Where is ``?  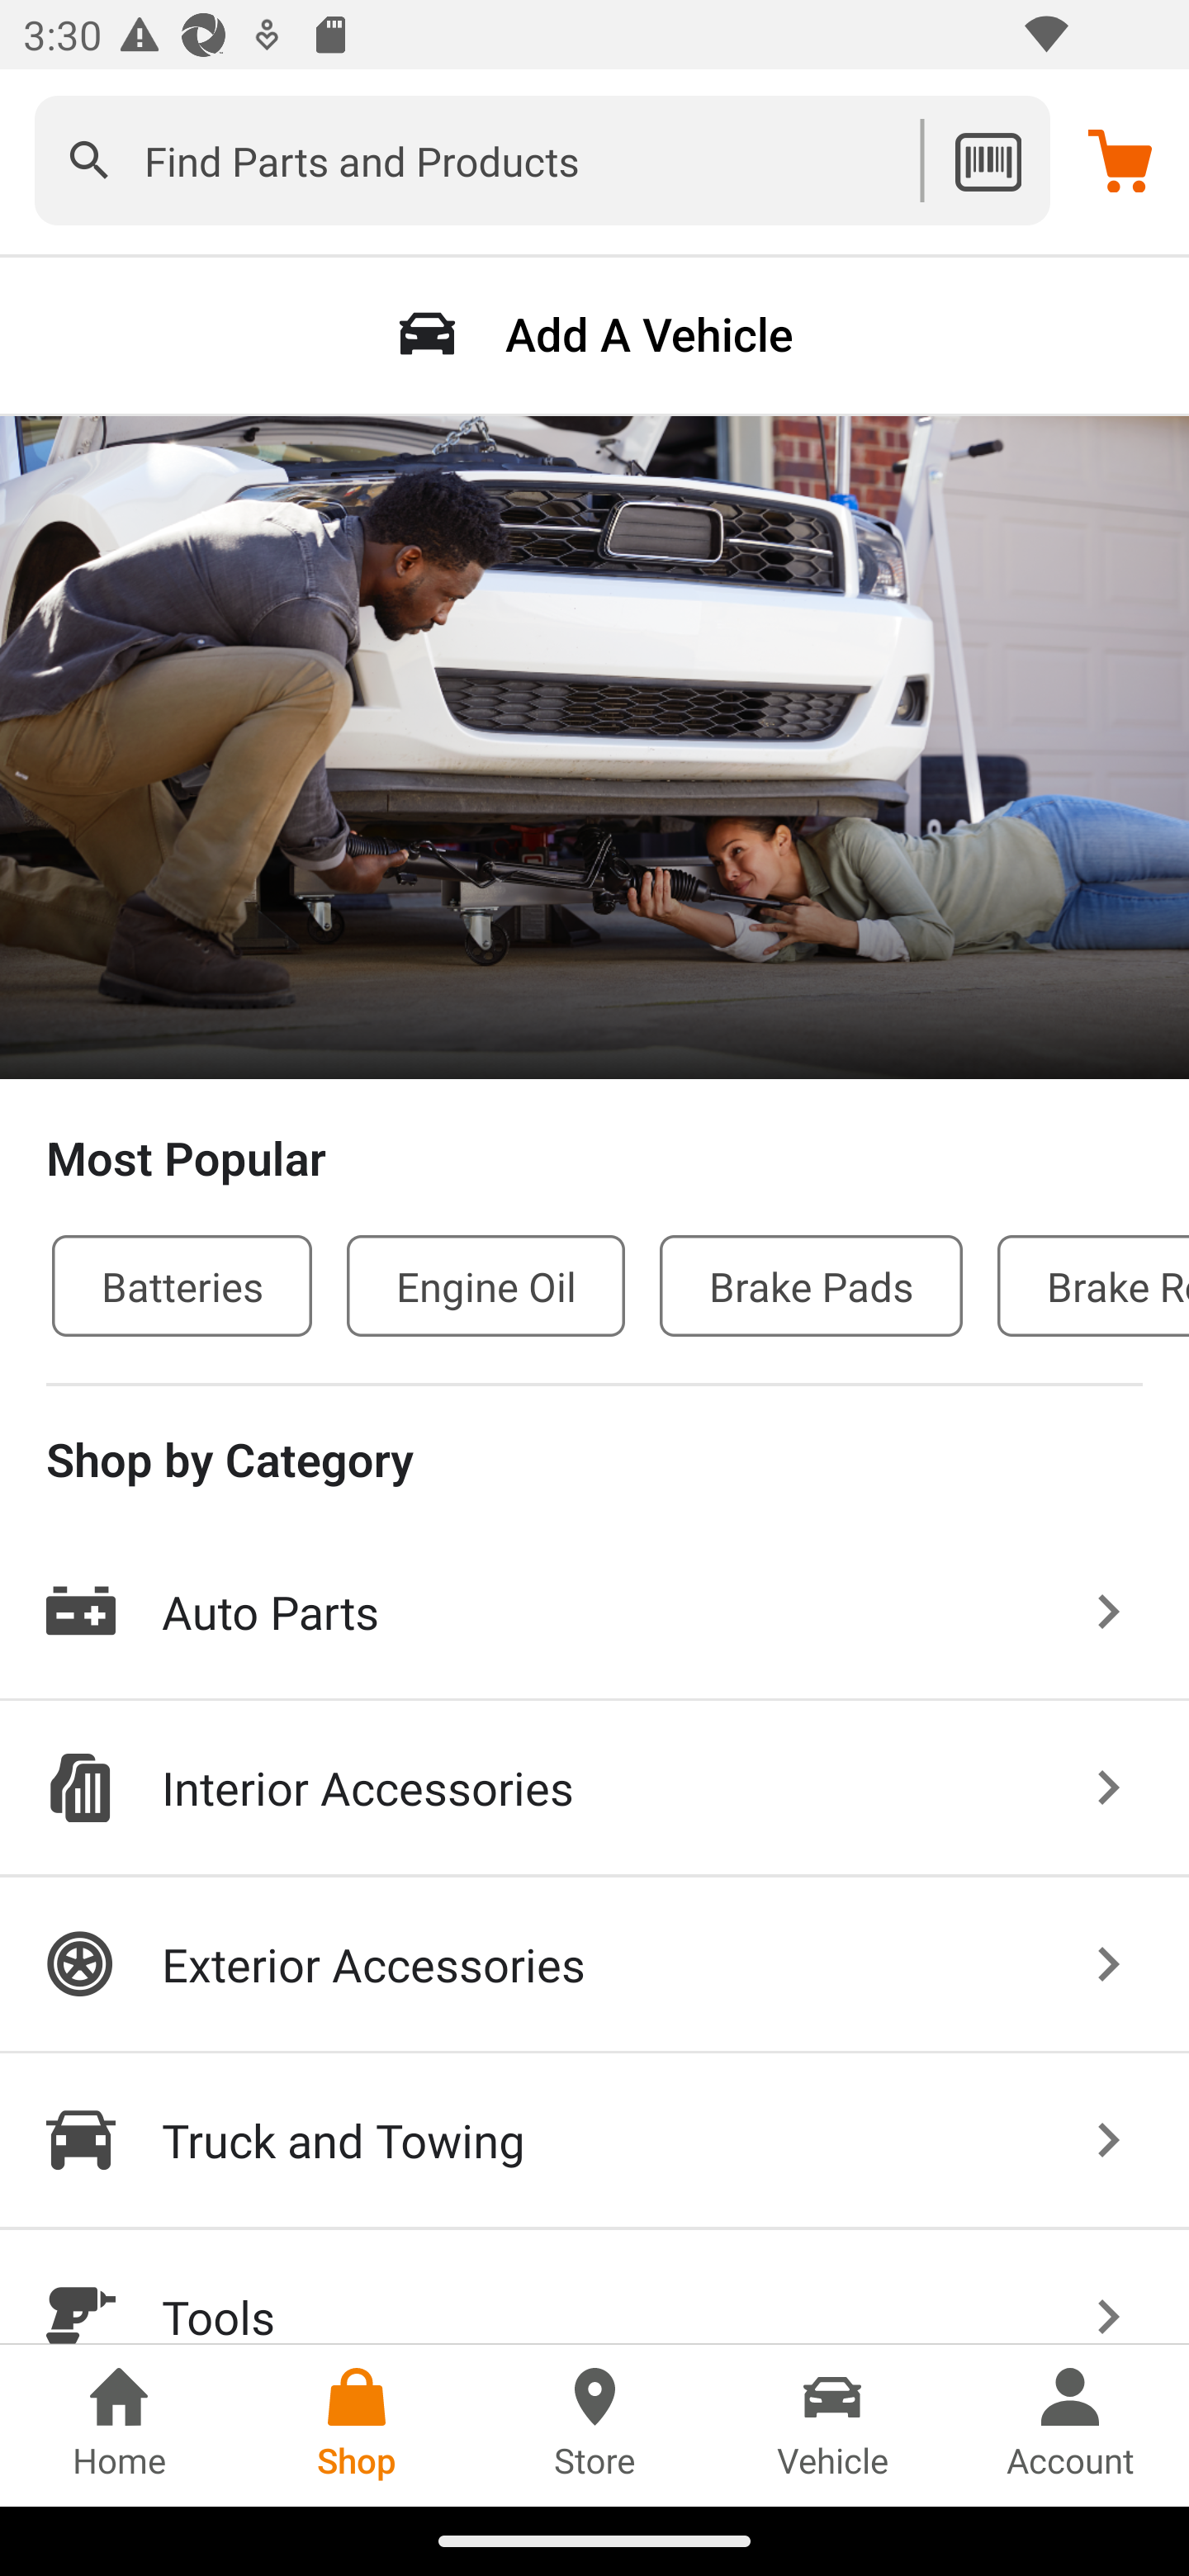  is located at coordinates (89, 160).